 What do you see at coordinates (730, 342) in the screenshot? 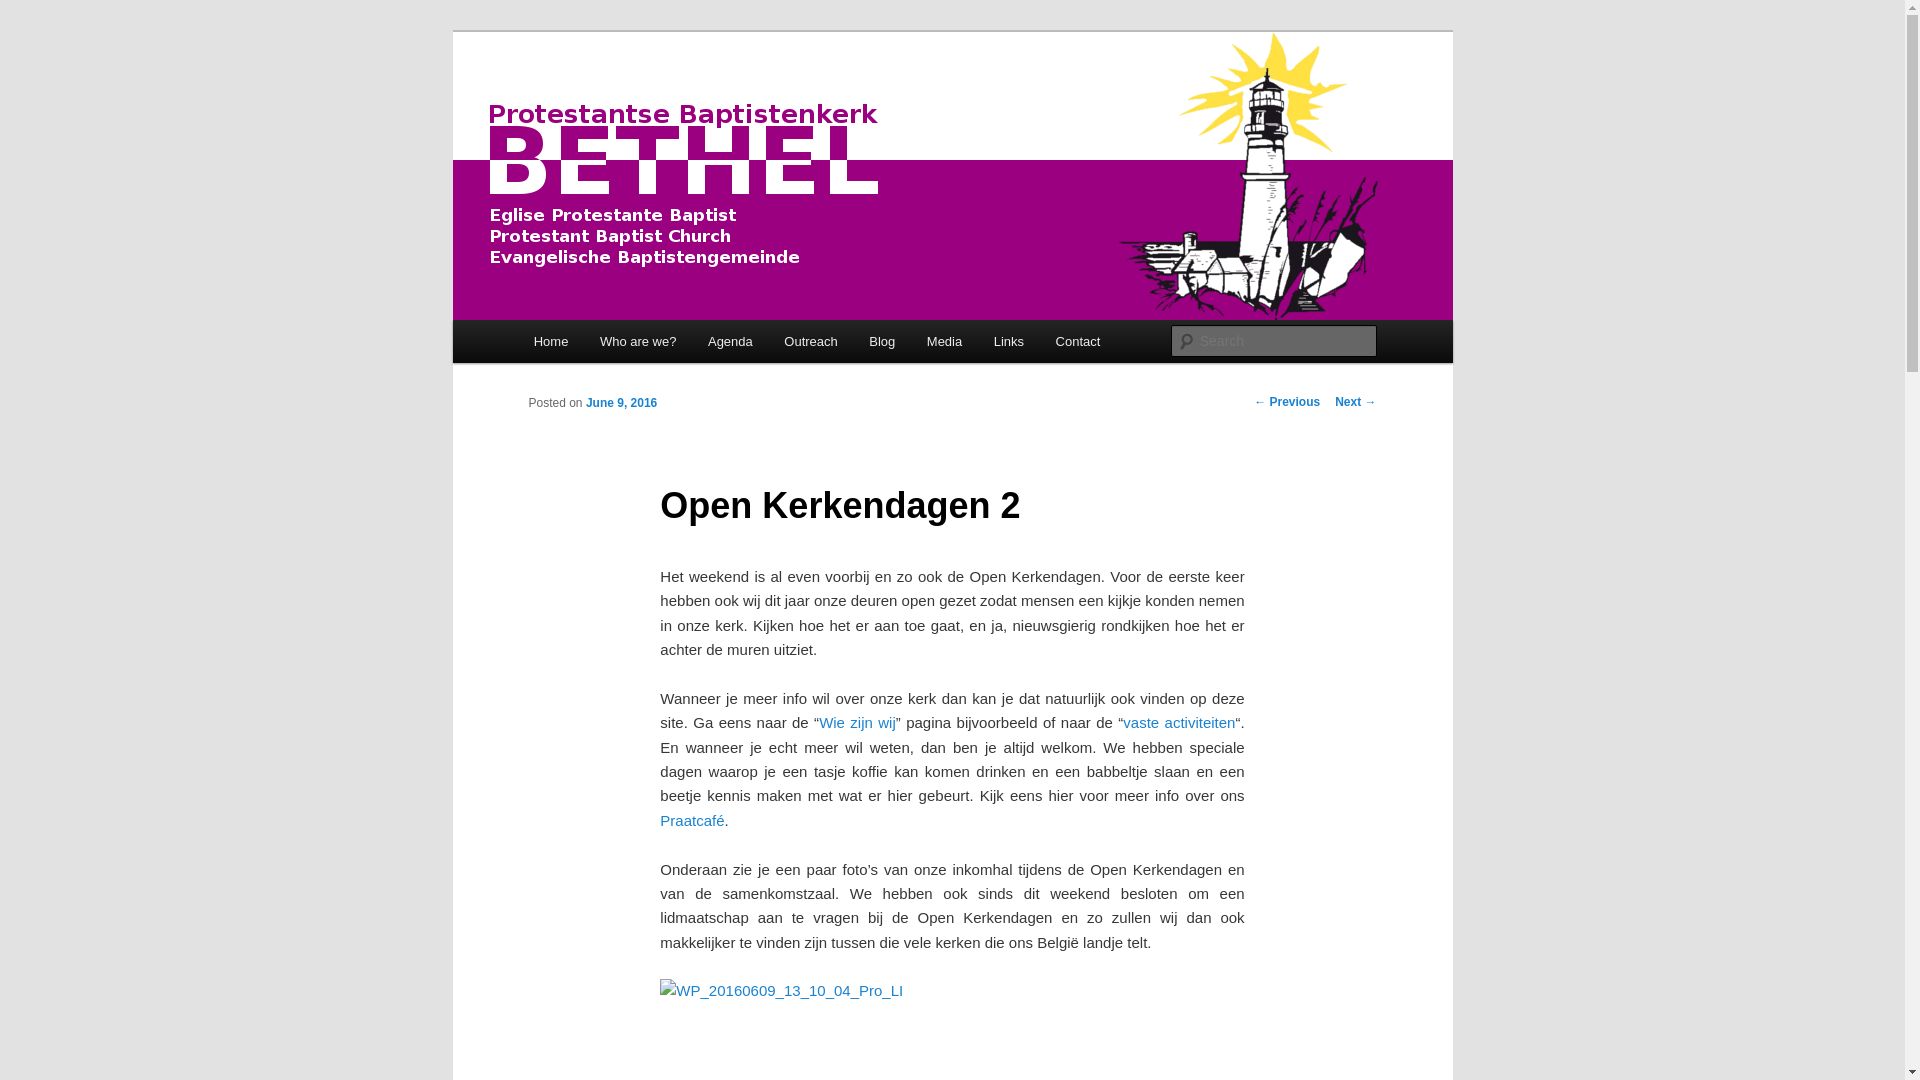
I see `Agenda` at bounding box center [730, 342].